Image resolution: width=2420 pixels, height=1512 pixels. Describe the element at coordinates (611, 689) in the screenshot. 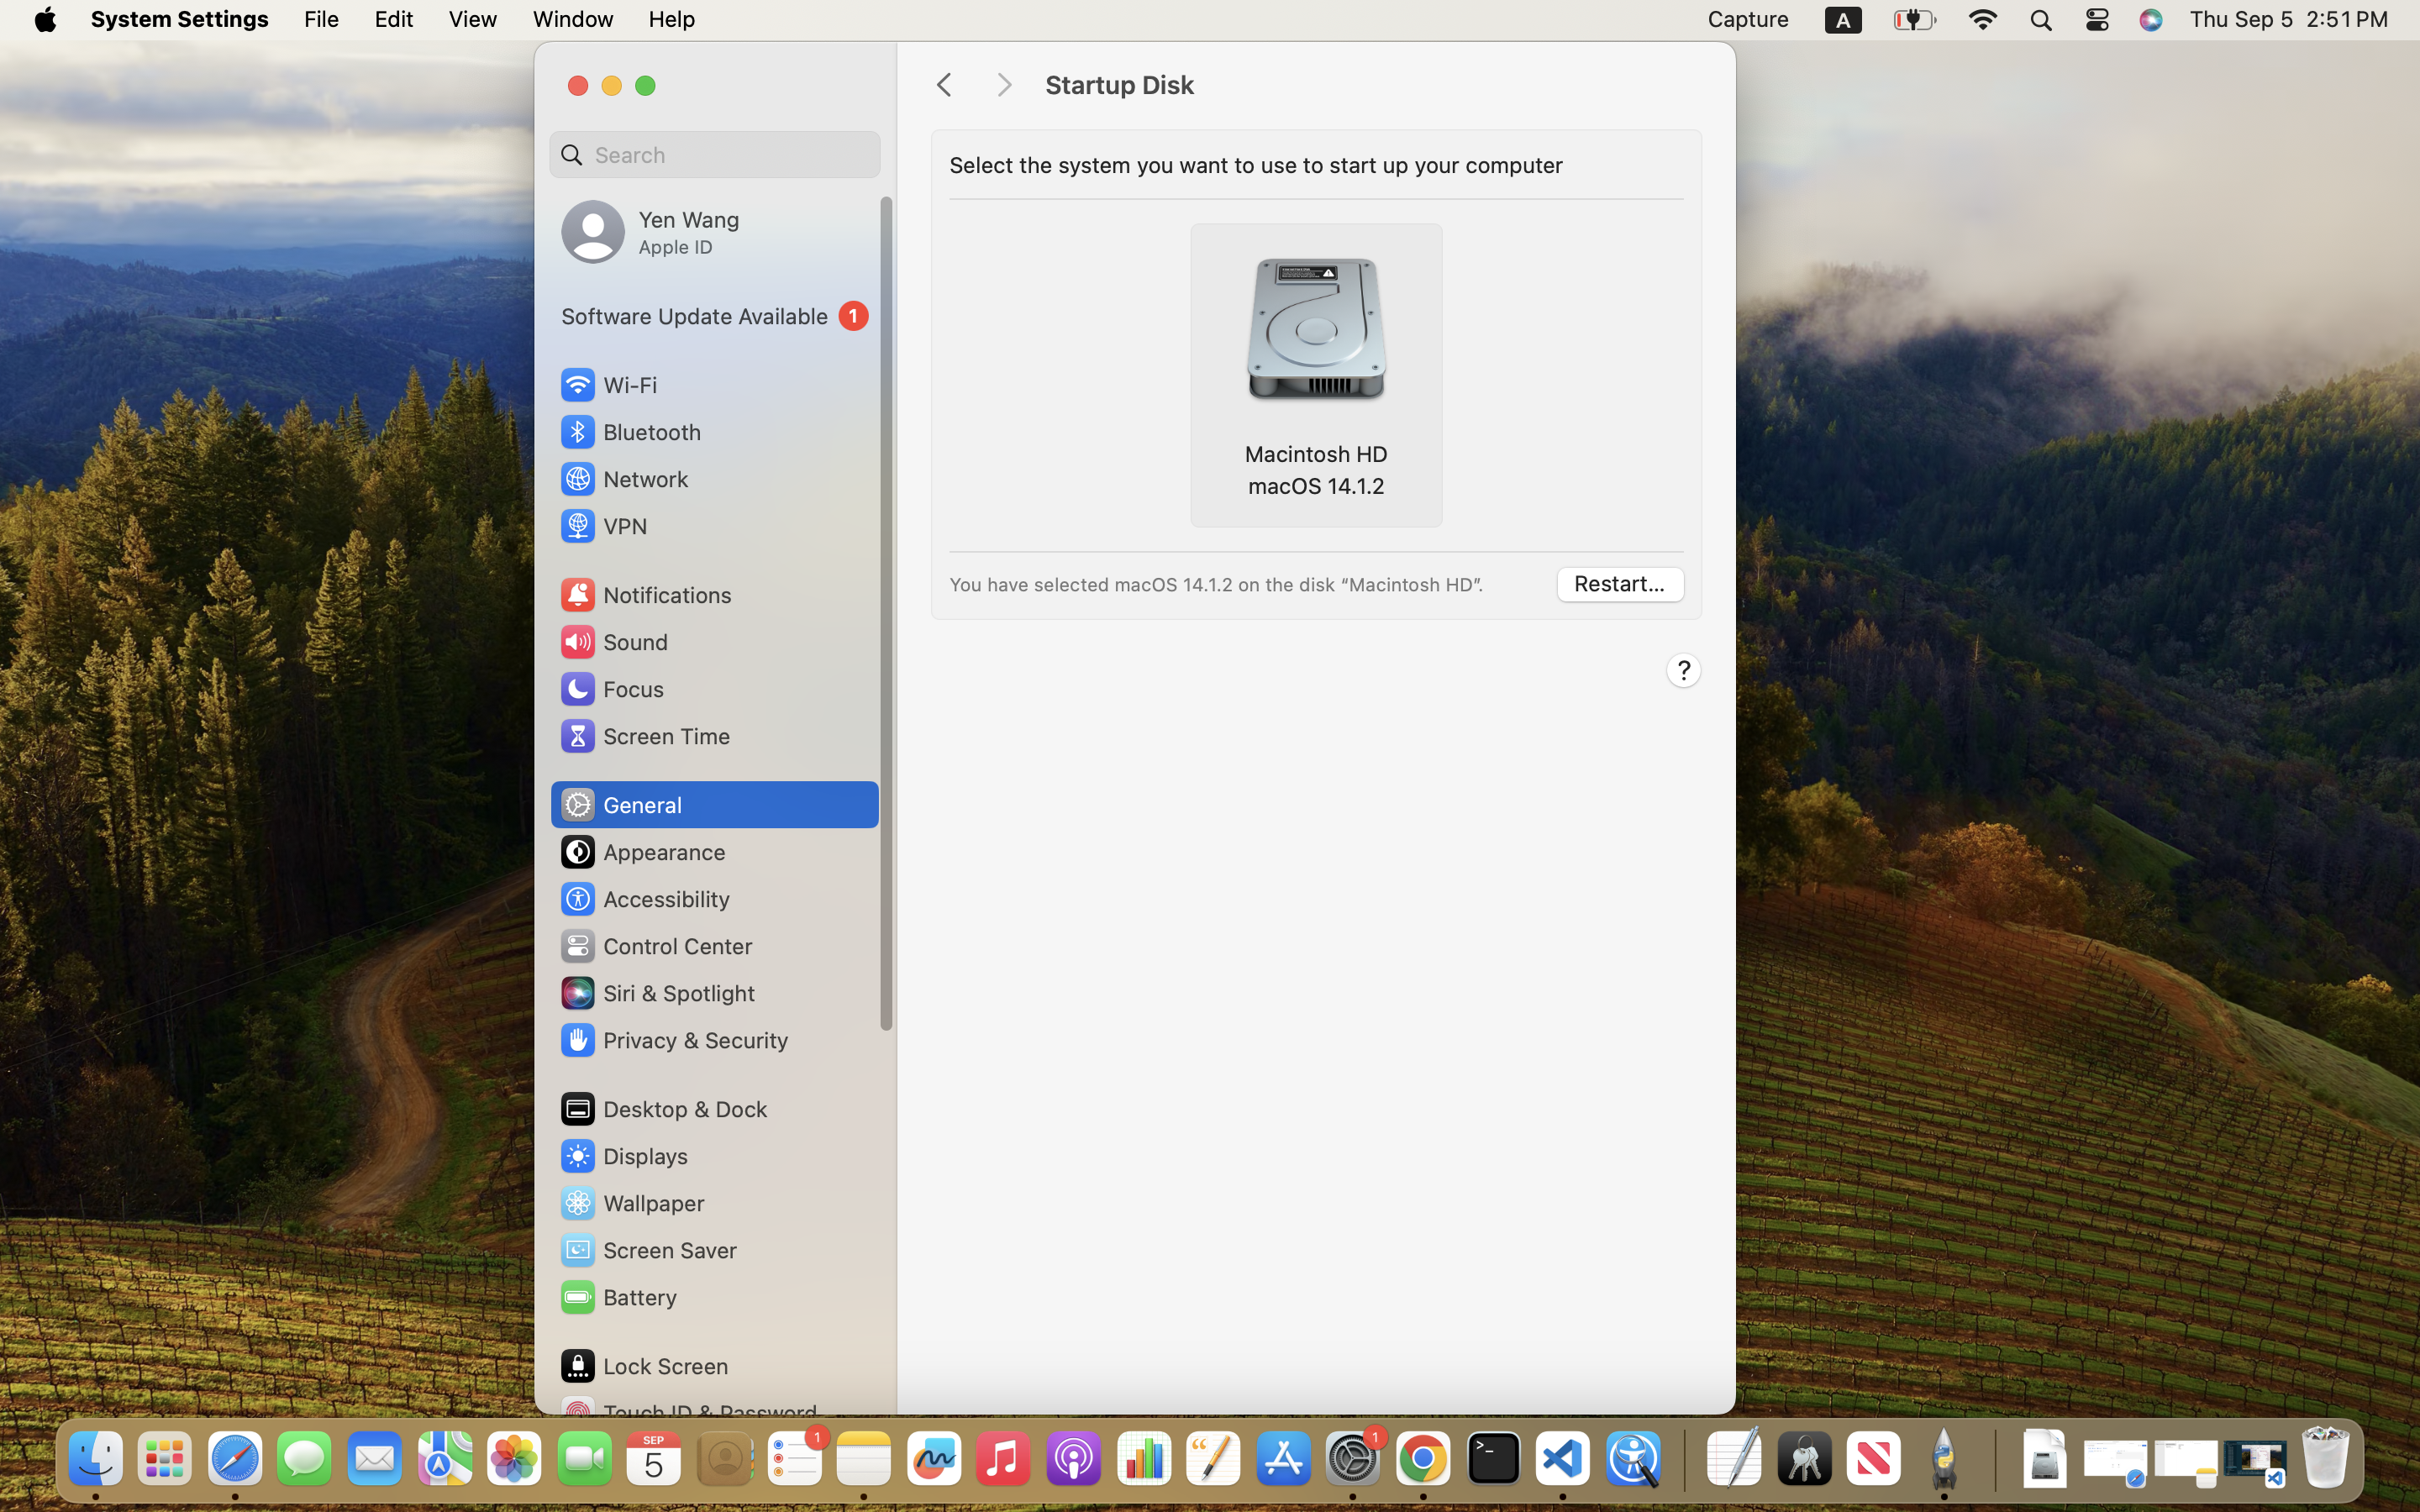

I see `Focus` at that location.